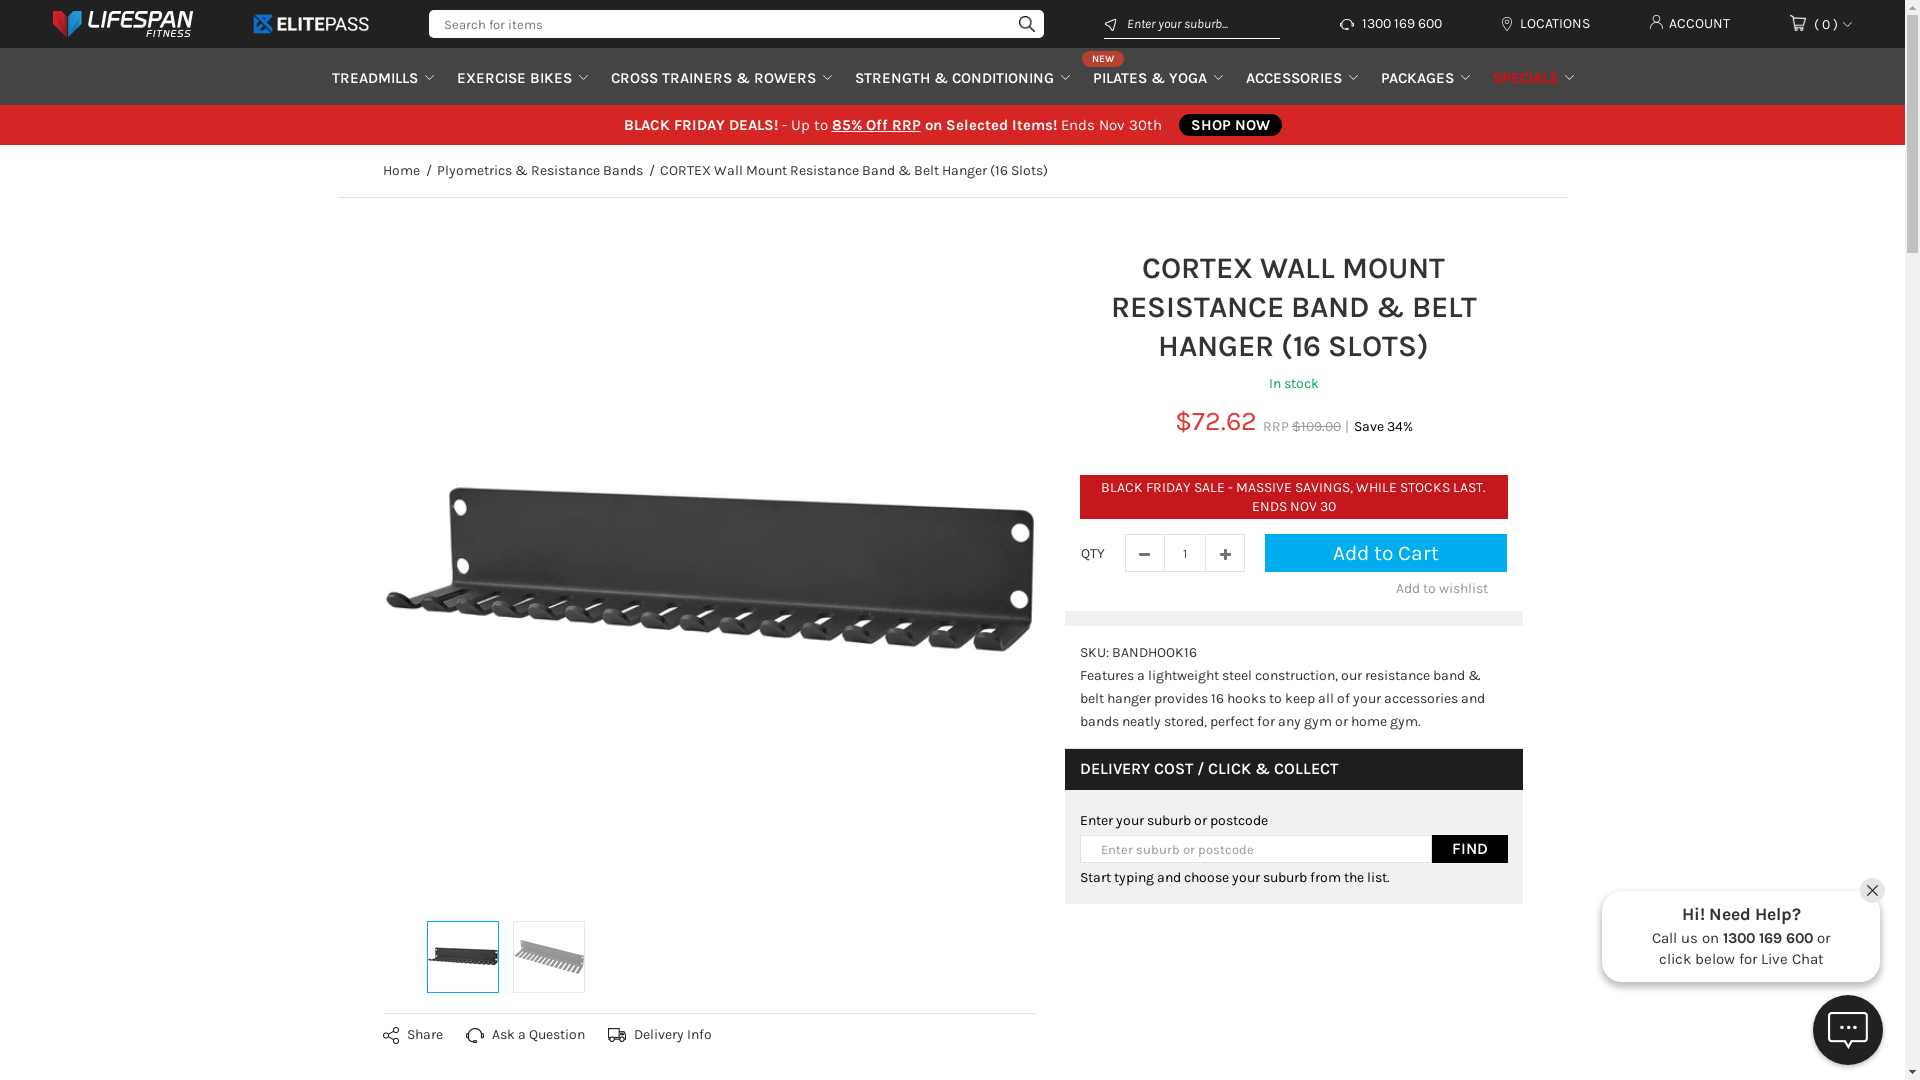  I want to click on 1300 169 600, so click(1391, 24).